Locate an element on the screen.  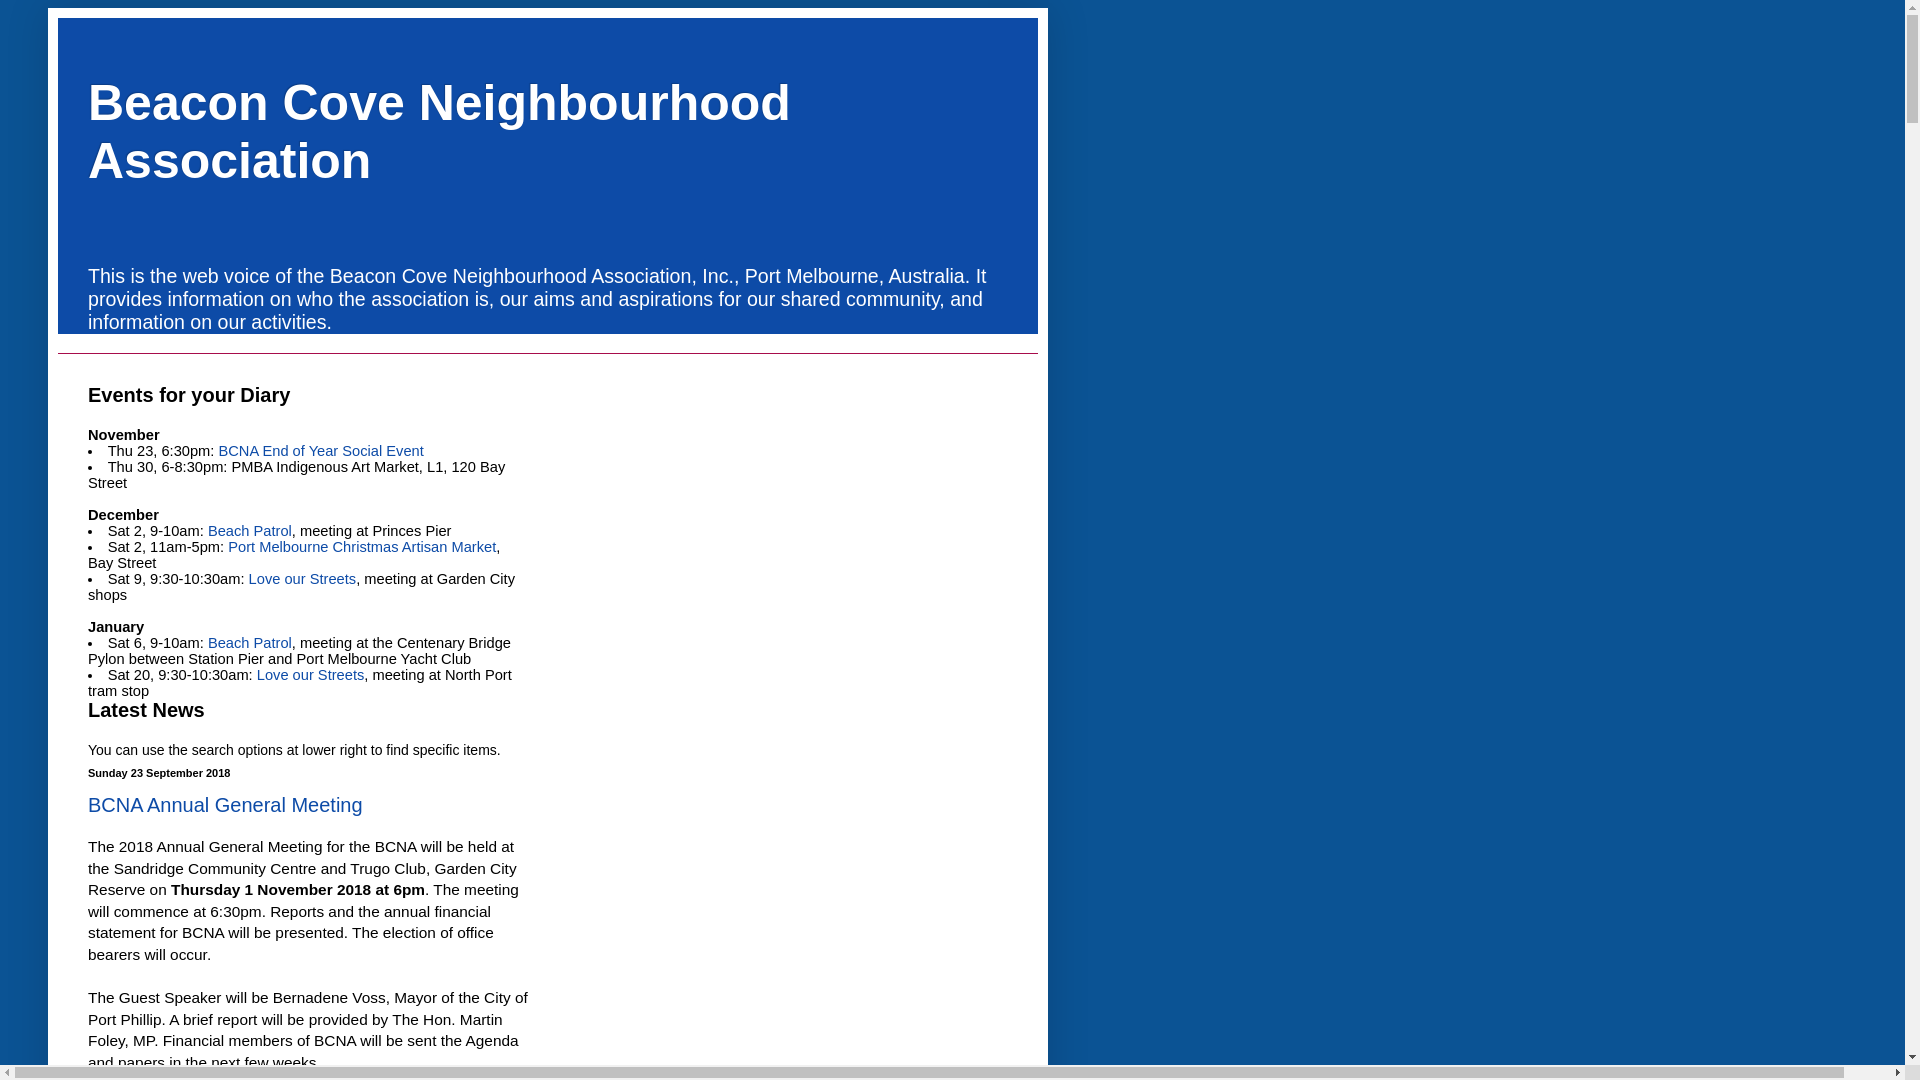
Beacon Cove Neighbourhood Association is located at coordinates (440, 131).